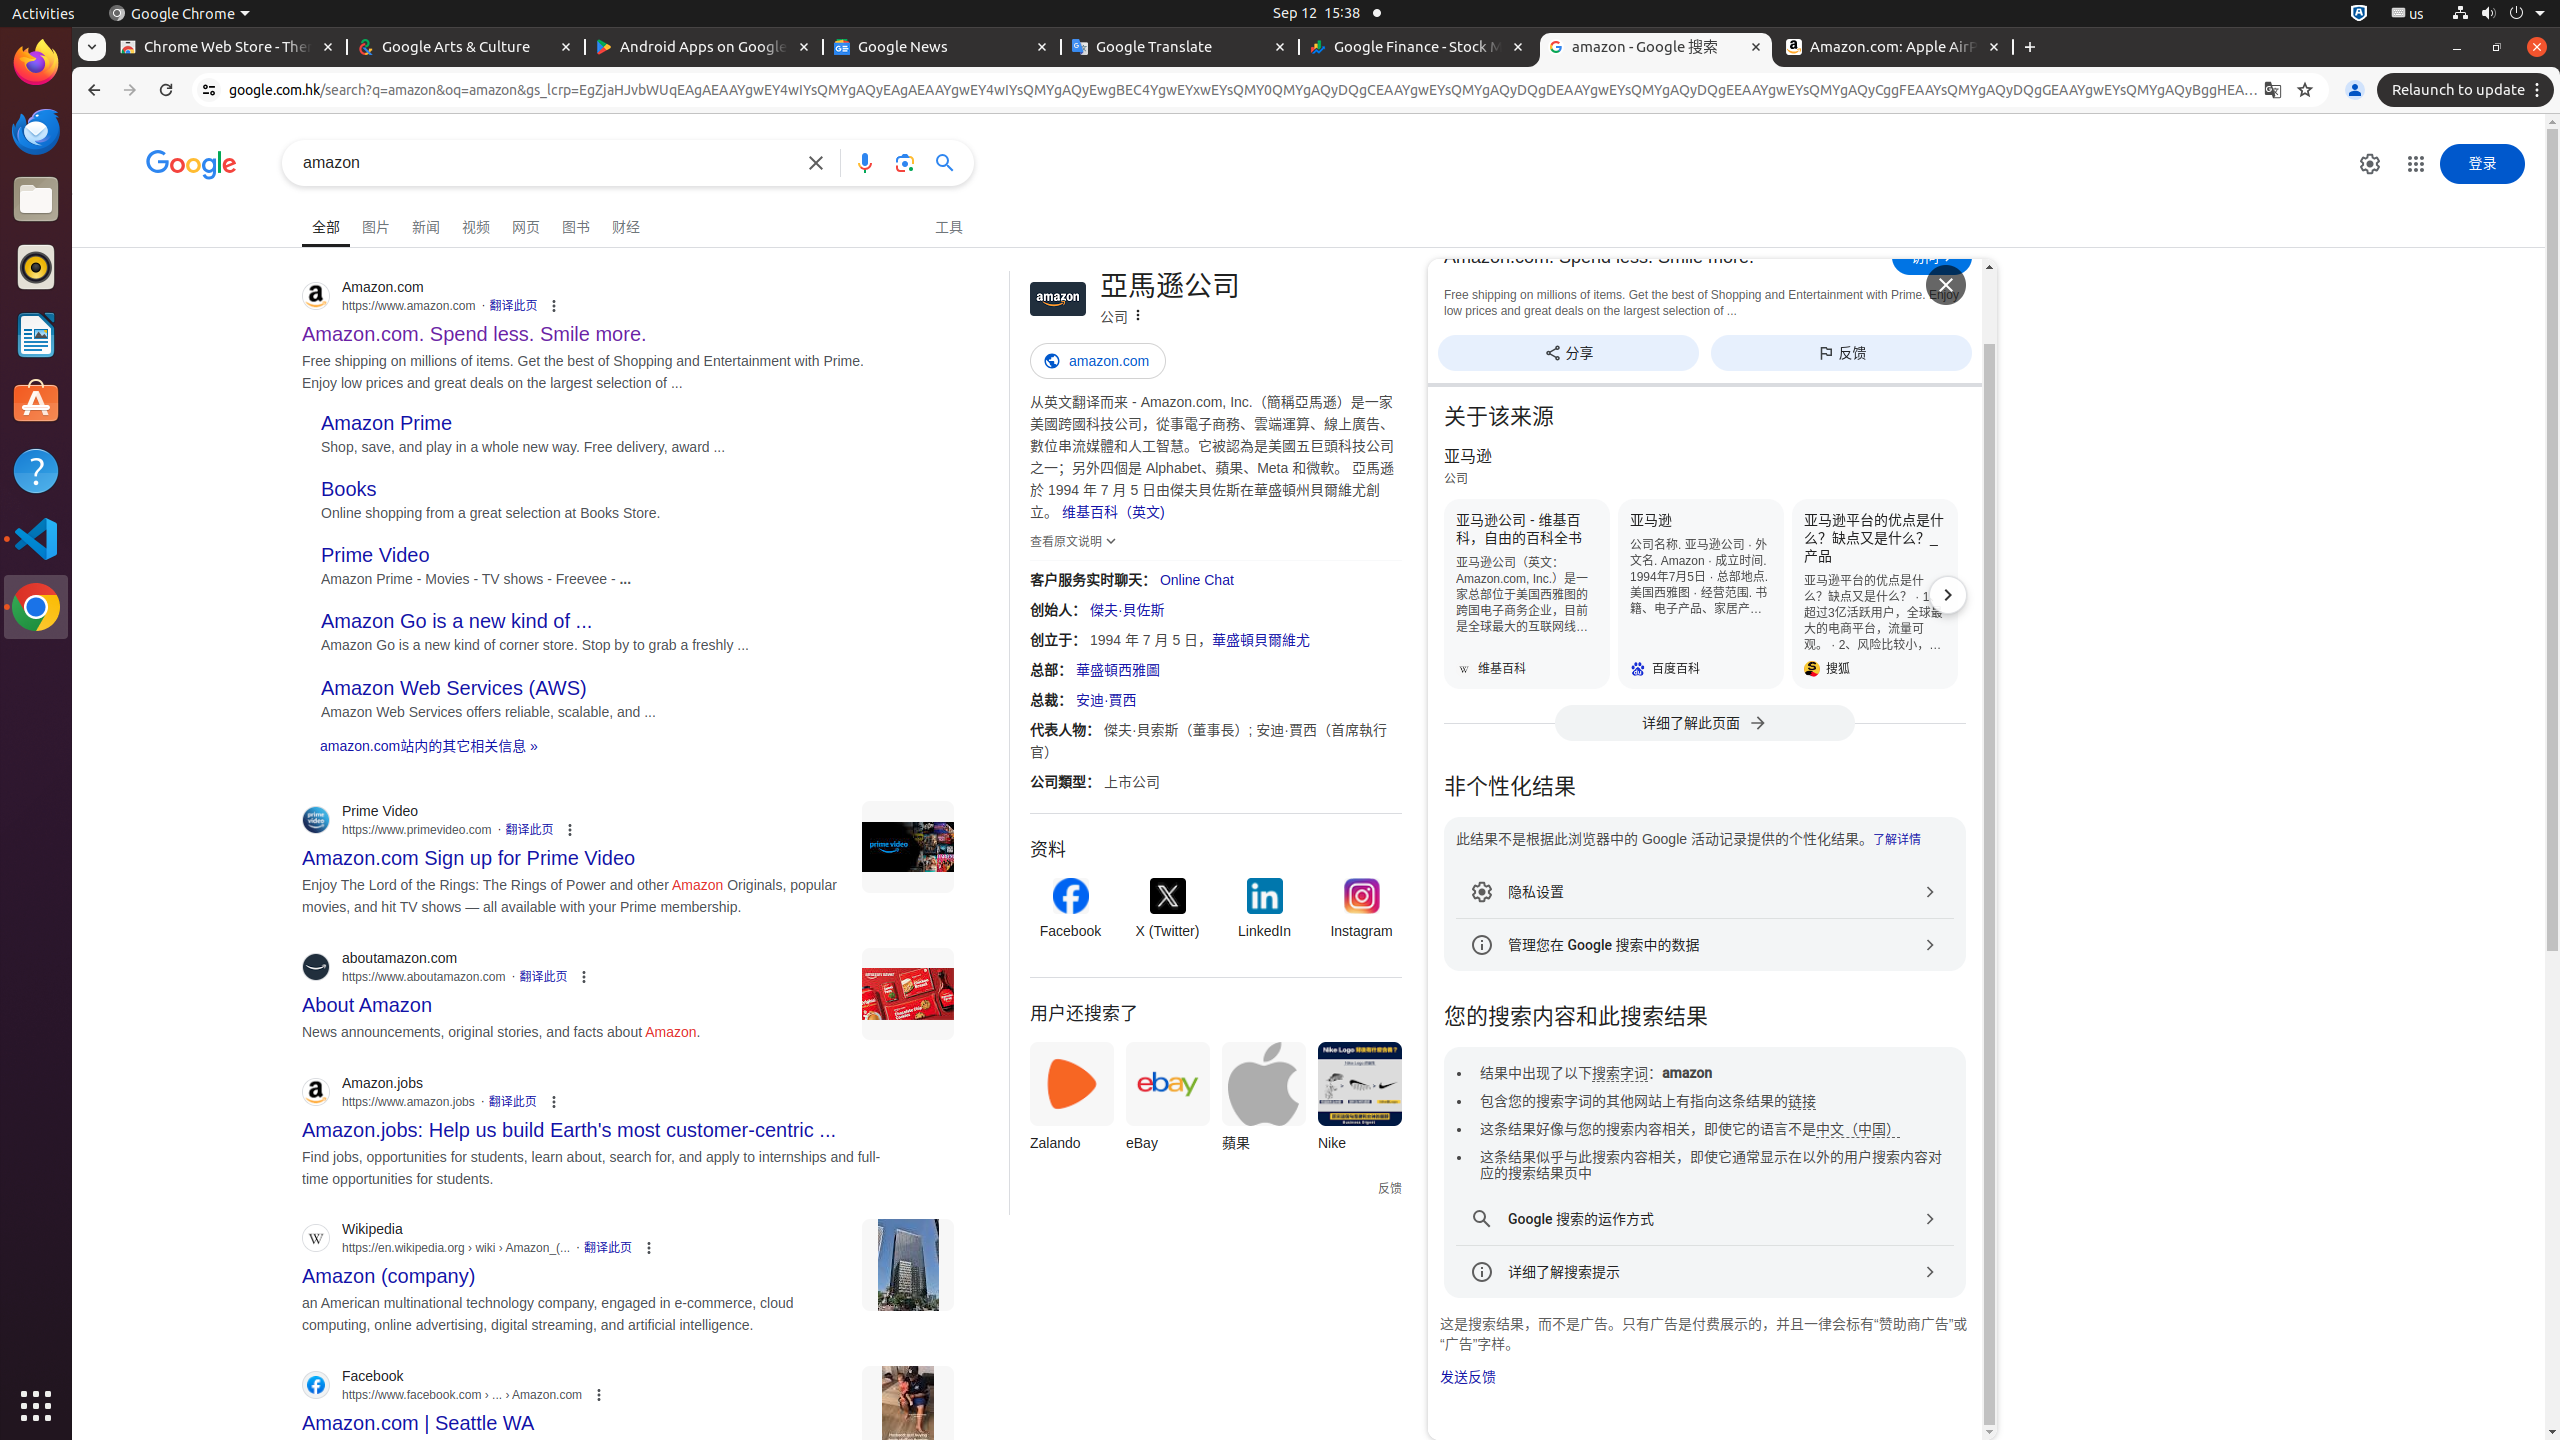  What do you see at coordinates (1216, 366) in the screenshot?
I see `amazon.com` at bounding box center [1216, 366].